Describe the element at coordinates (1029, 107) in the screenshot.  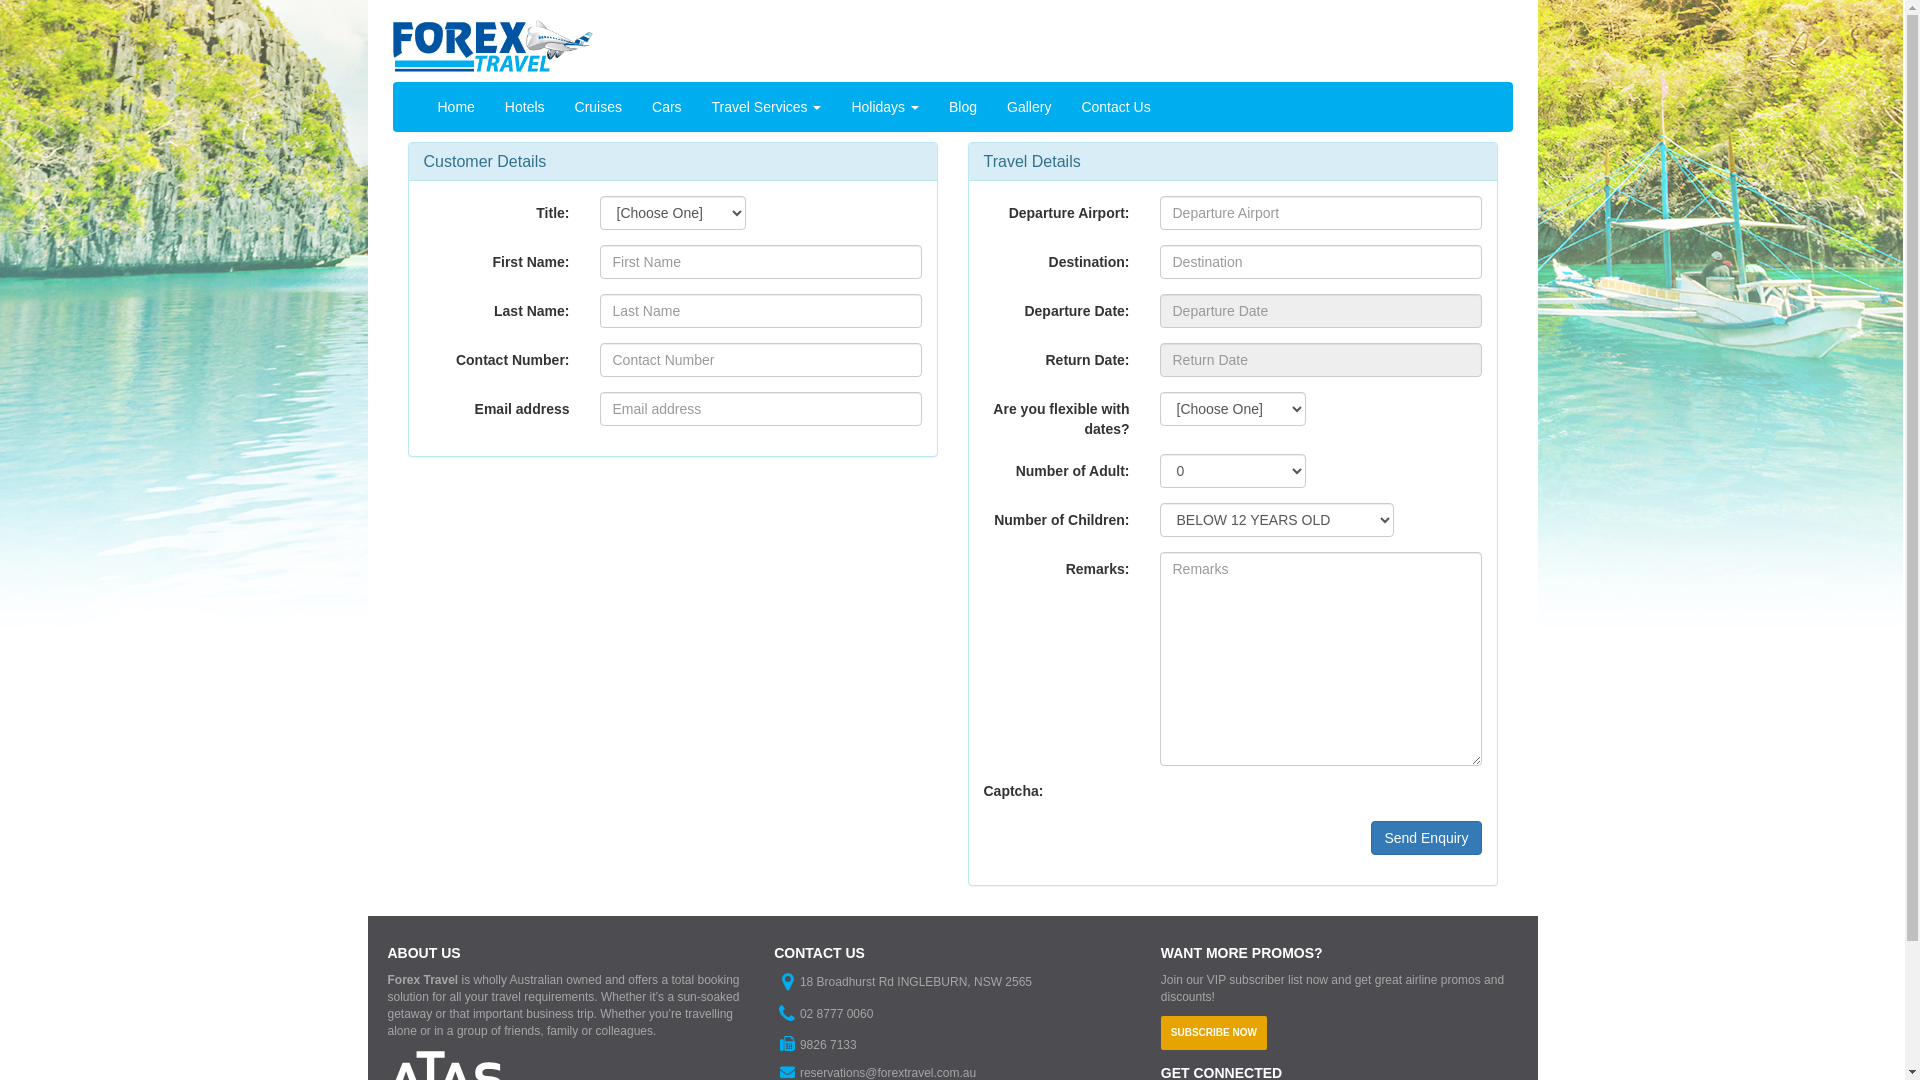
I see `Gallery` at that location.